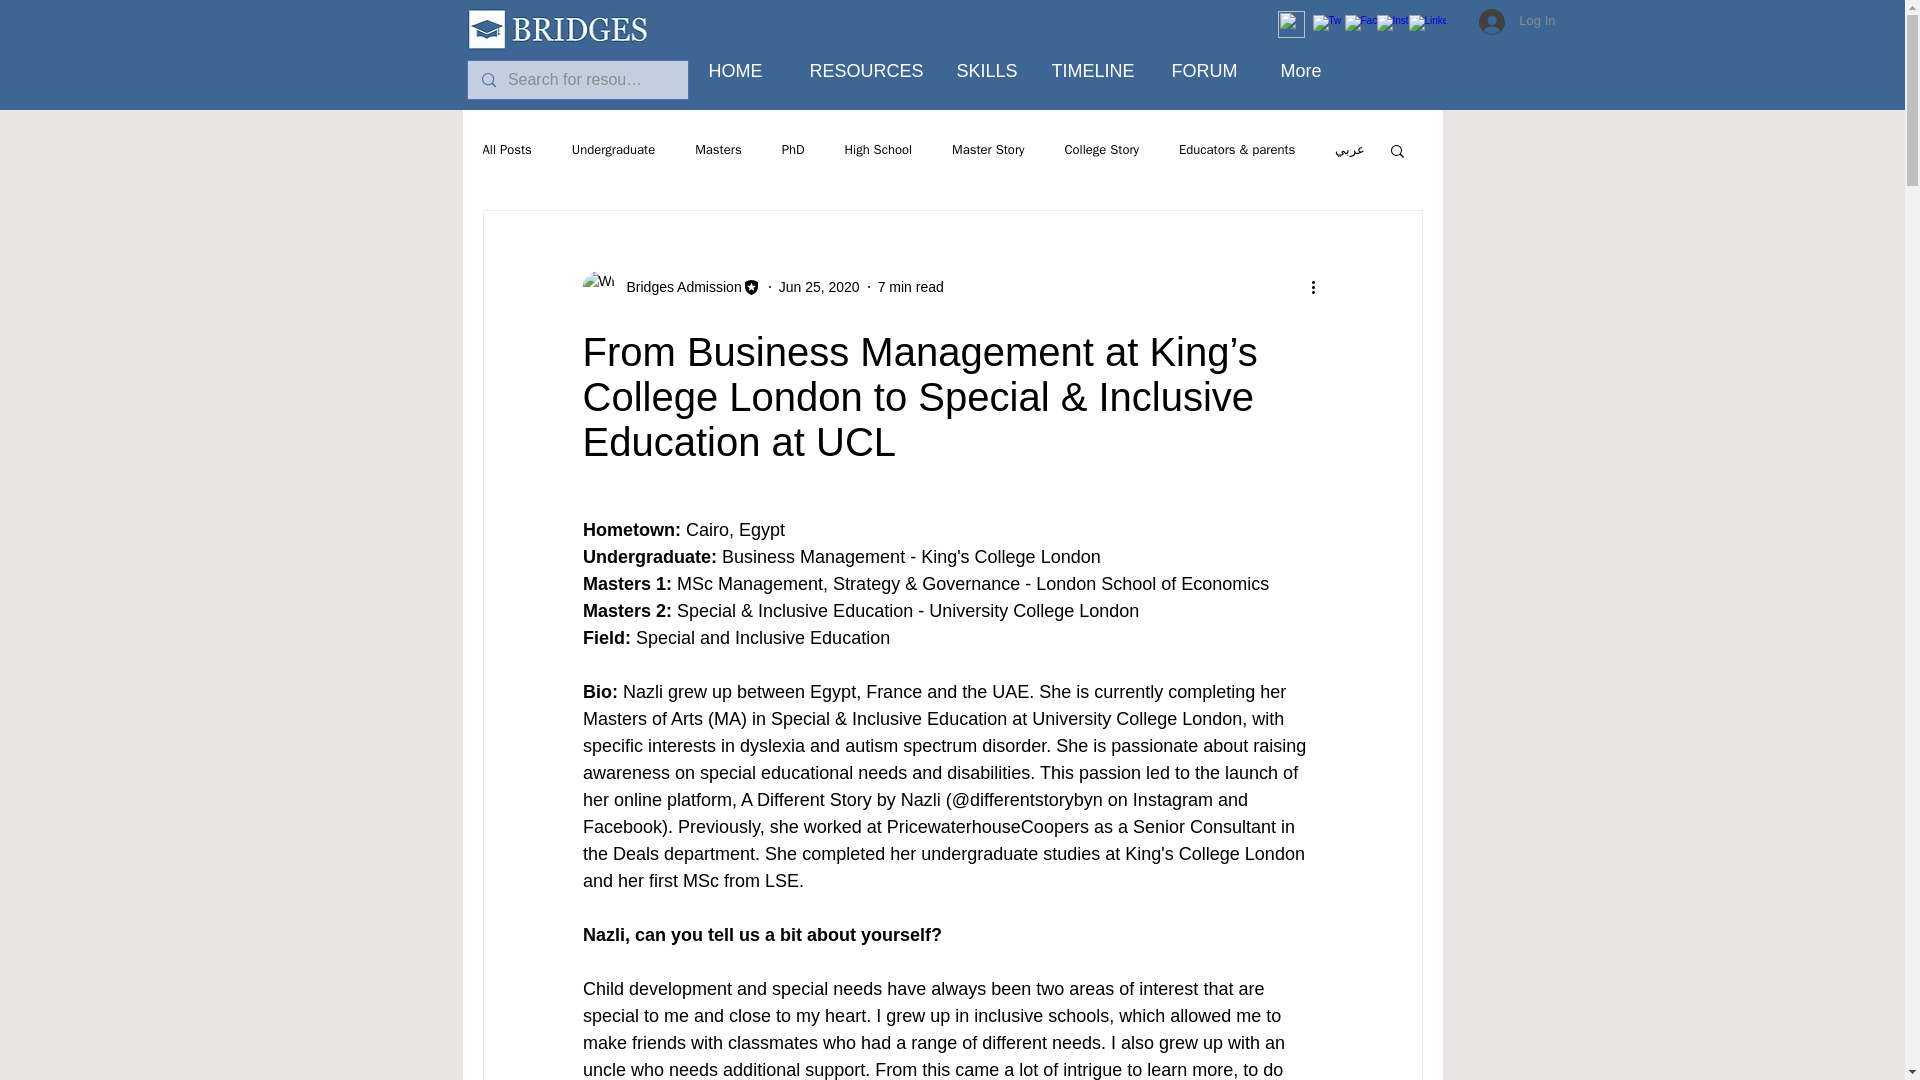 The height and width of the screenshot is (1080, 1920). I want to click on Master Story, so click(988, 150).